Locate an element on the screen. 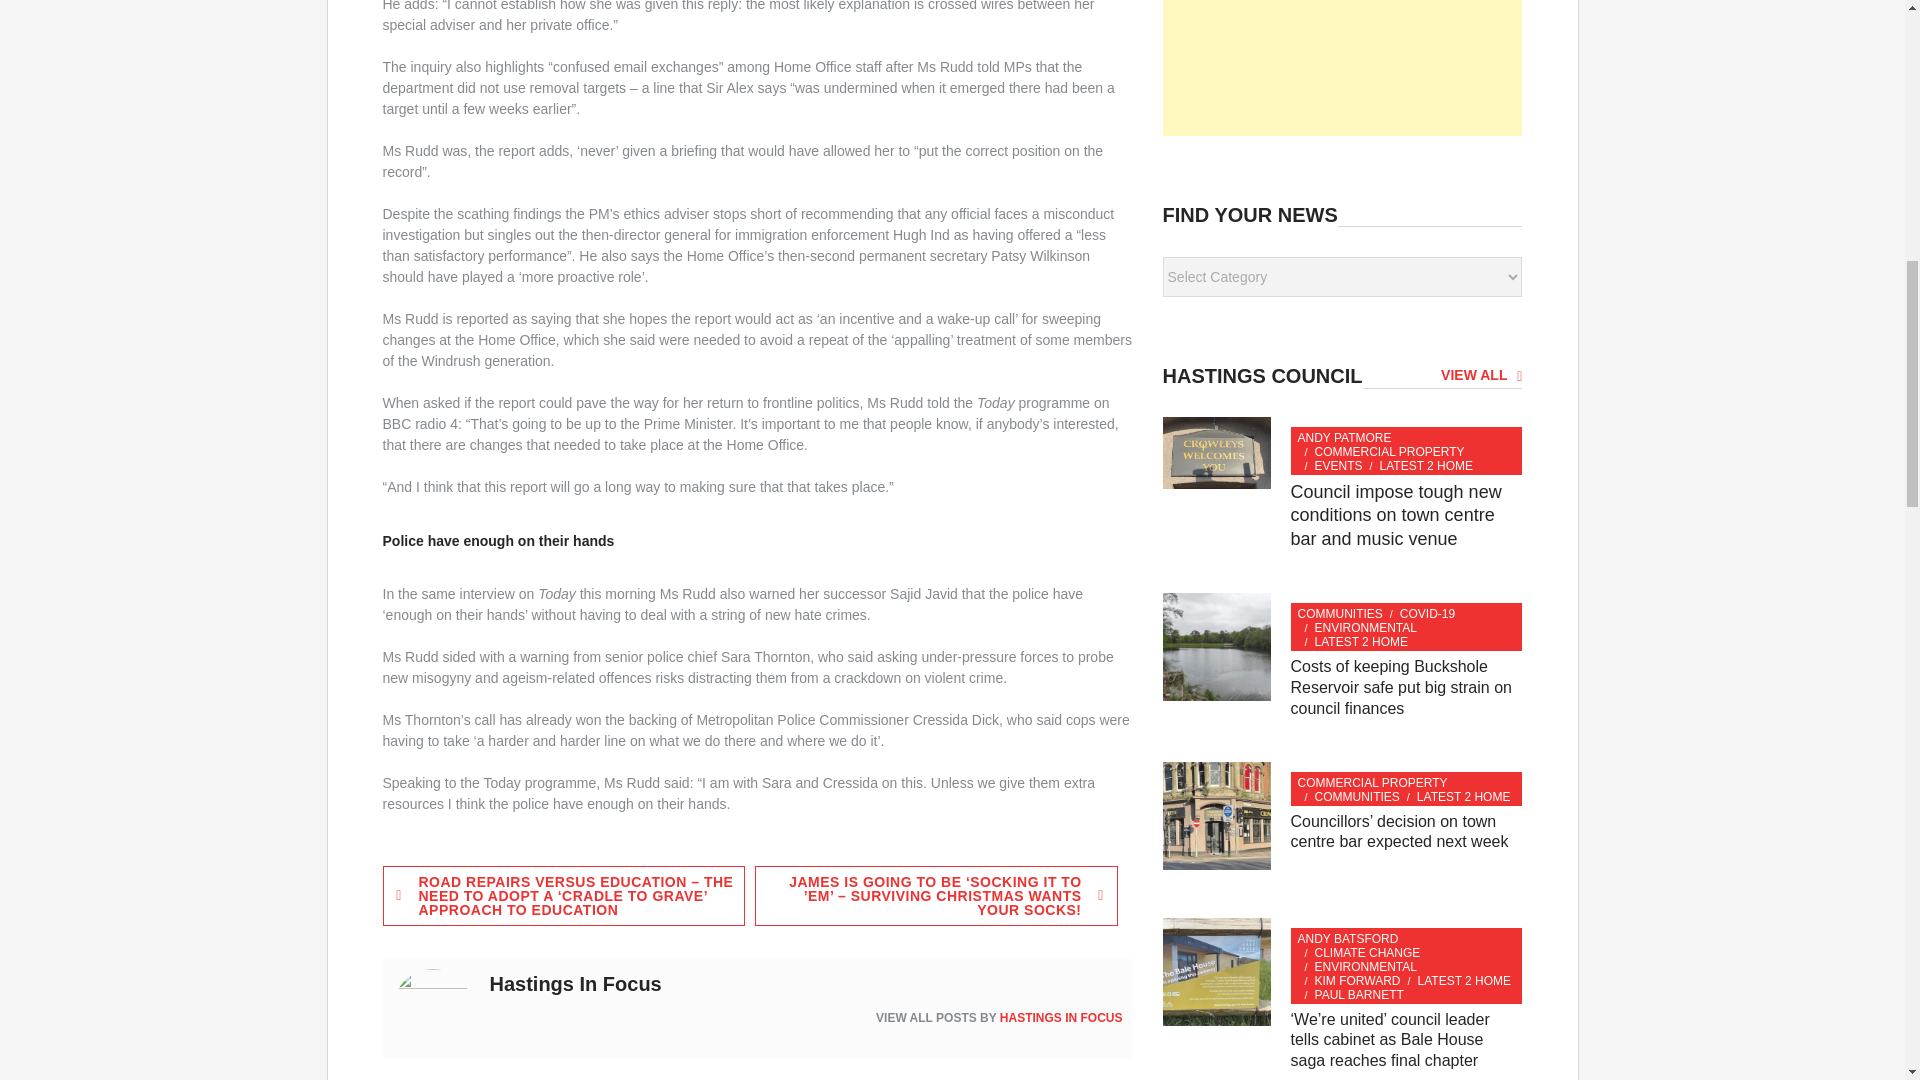  Advertisement is located at coordinates (1342, 68).